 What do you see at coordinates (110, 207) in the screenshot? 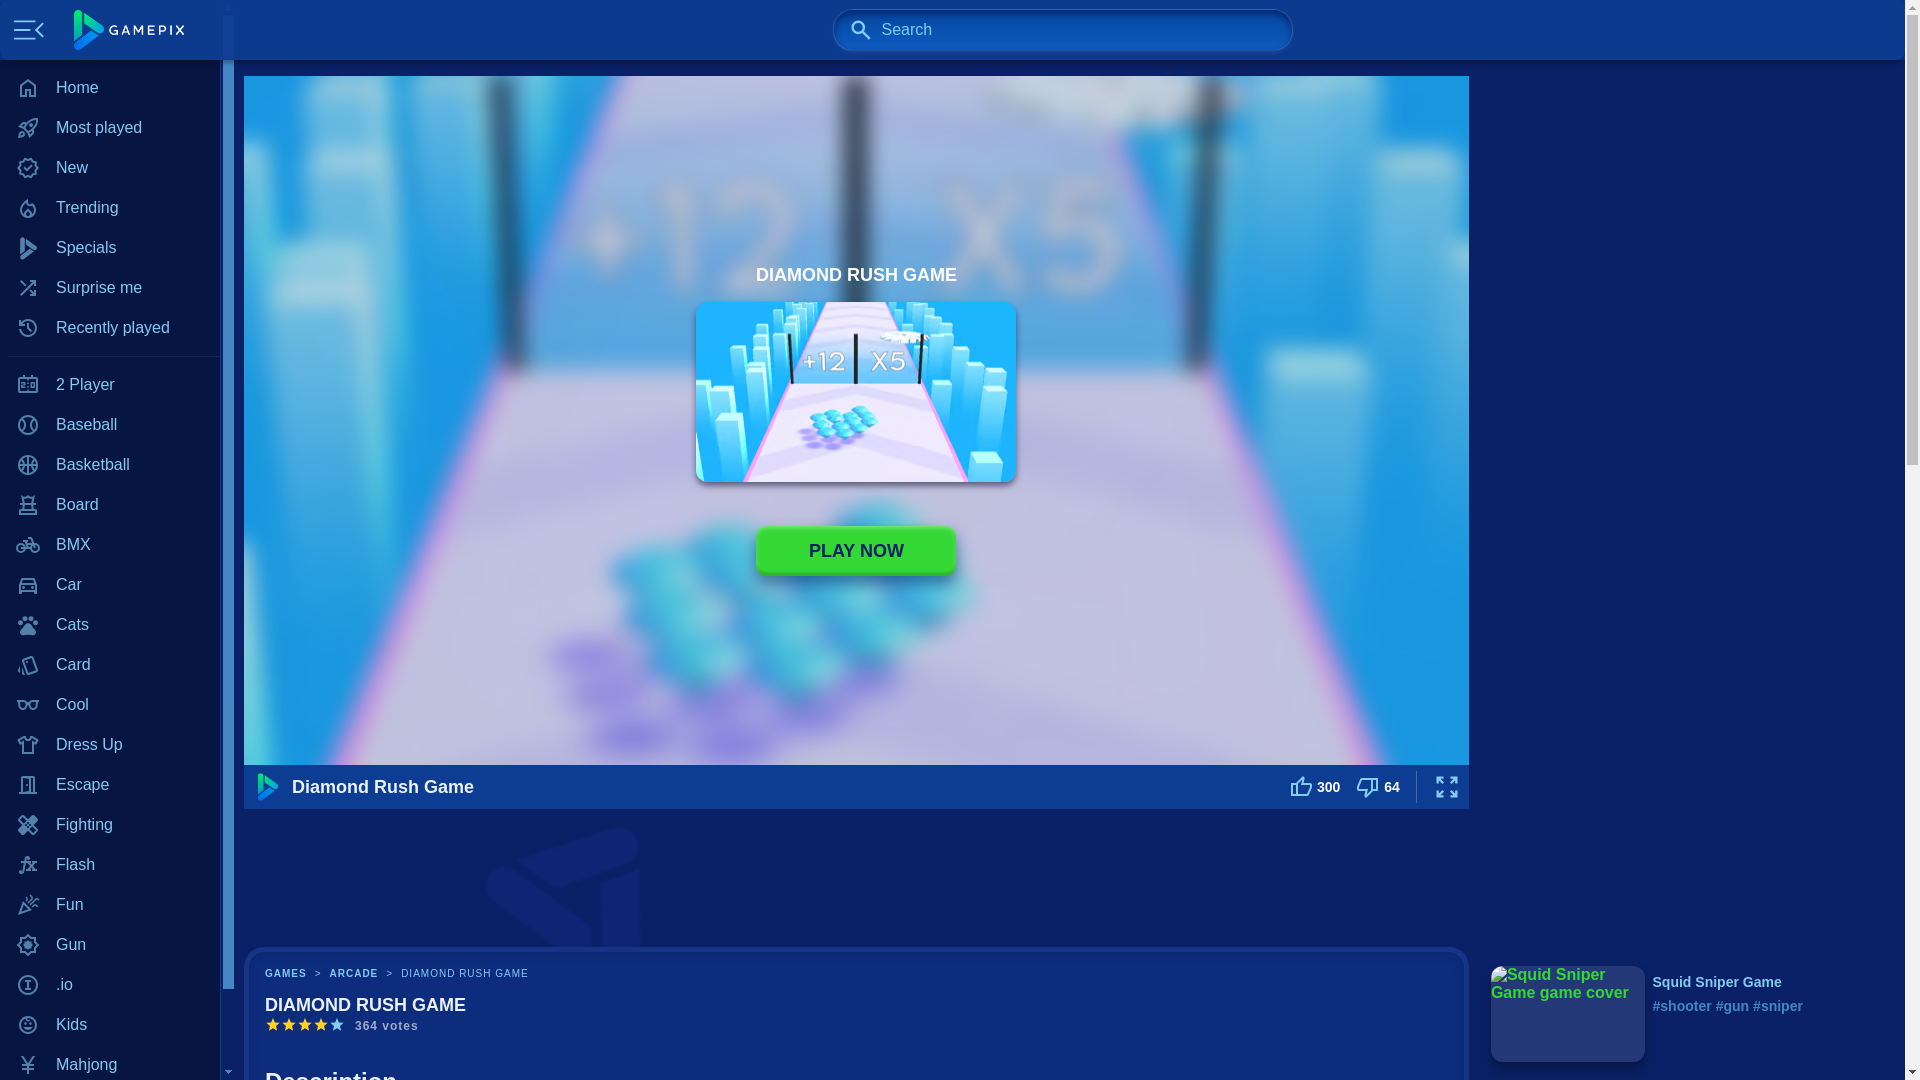
I see `Trending` at bounding box center [110, 207].